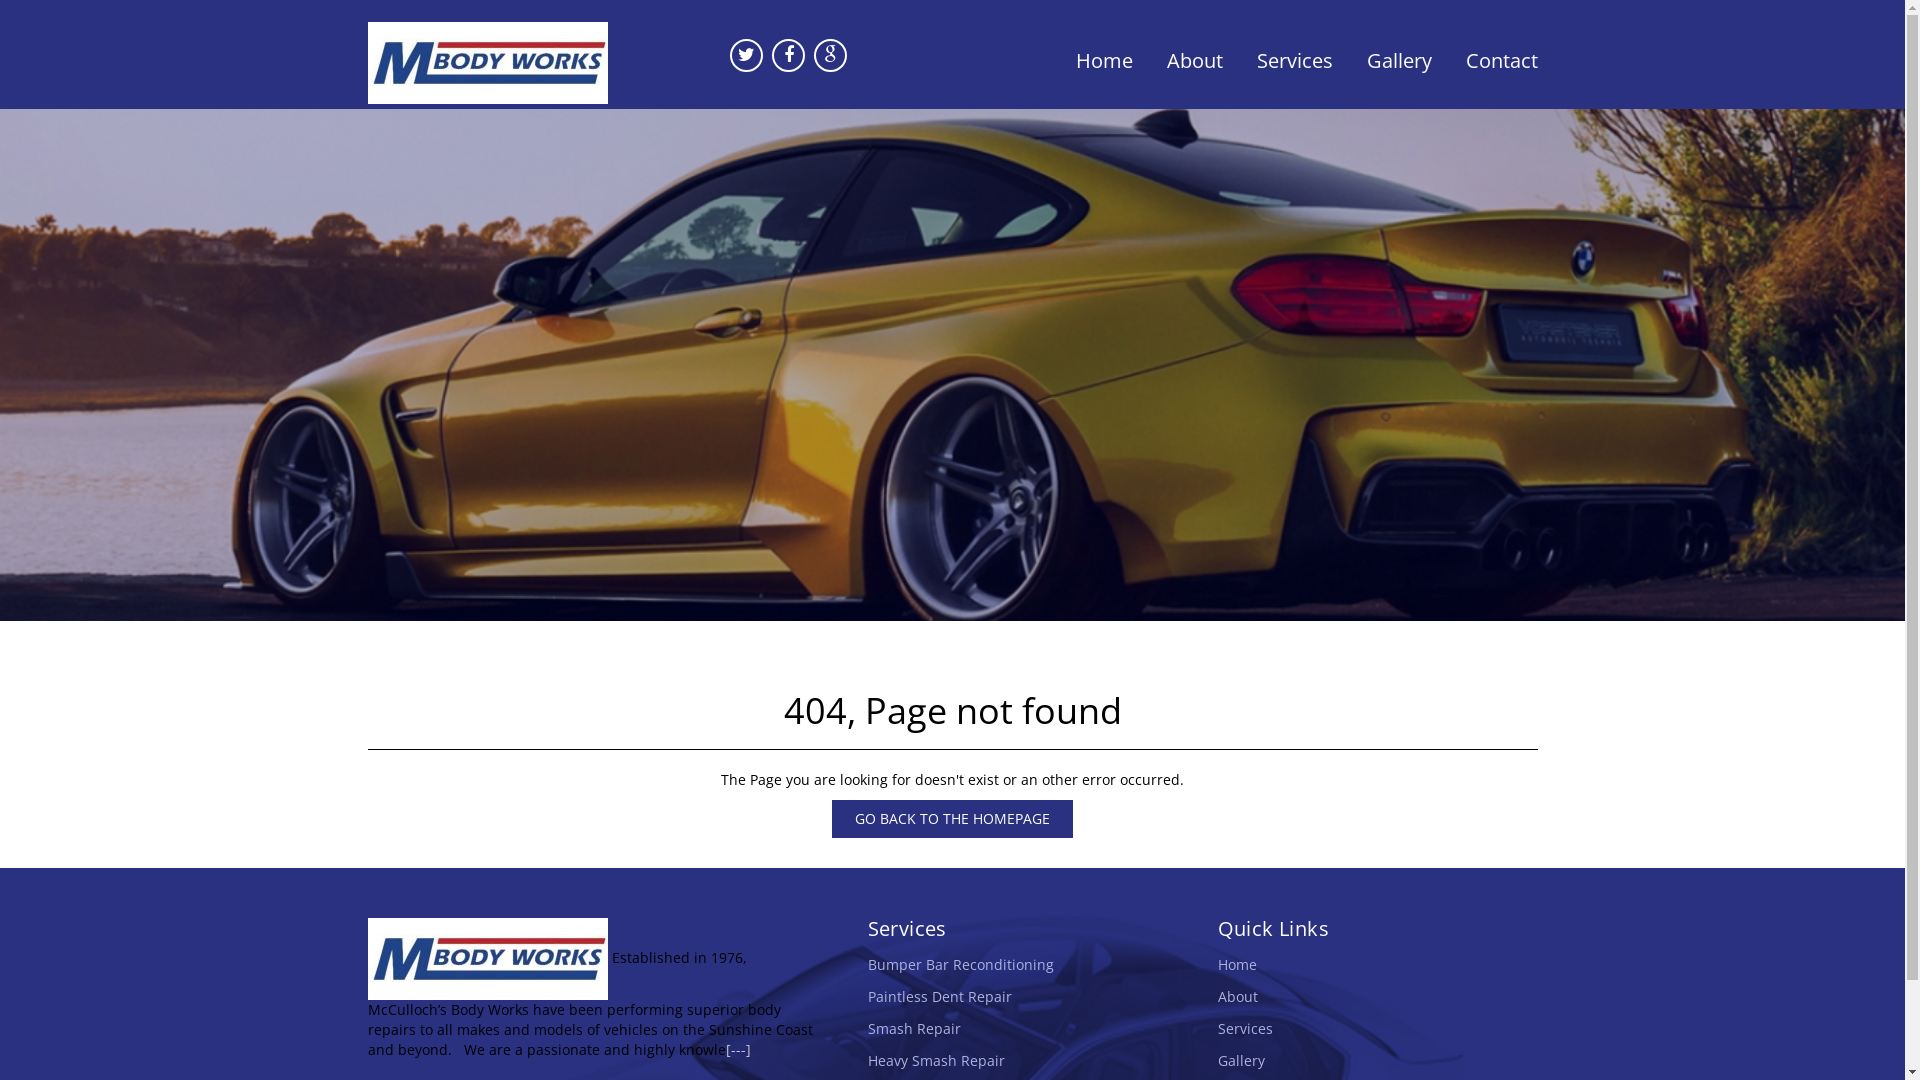  I want to click on About, so click(1195, 60).